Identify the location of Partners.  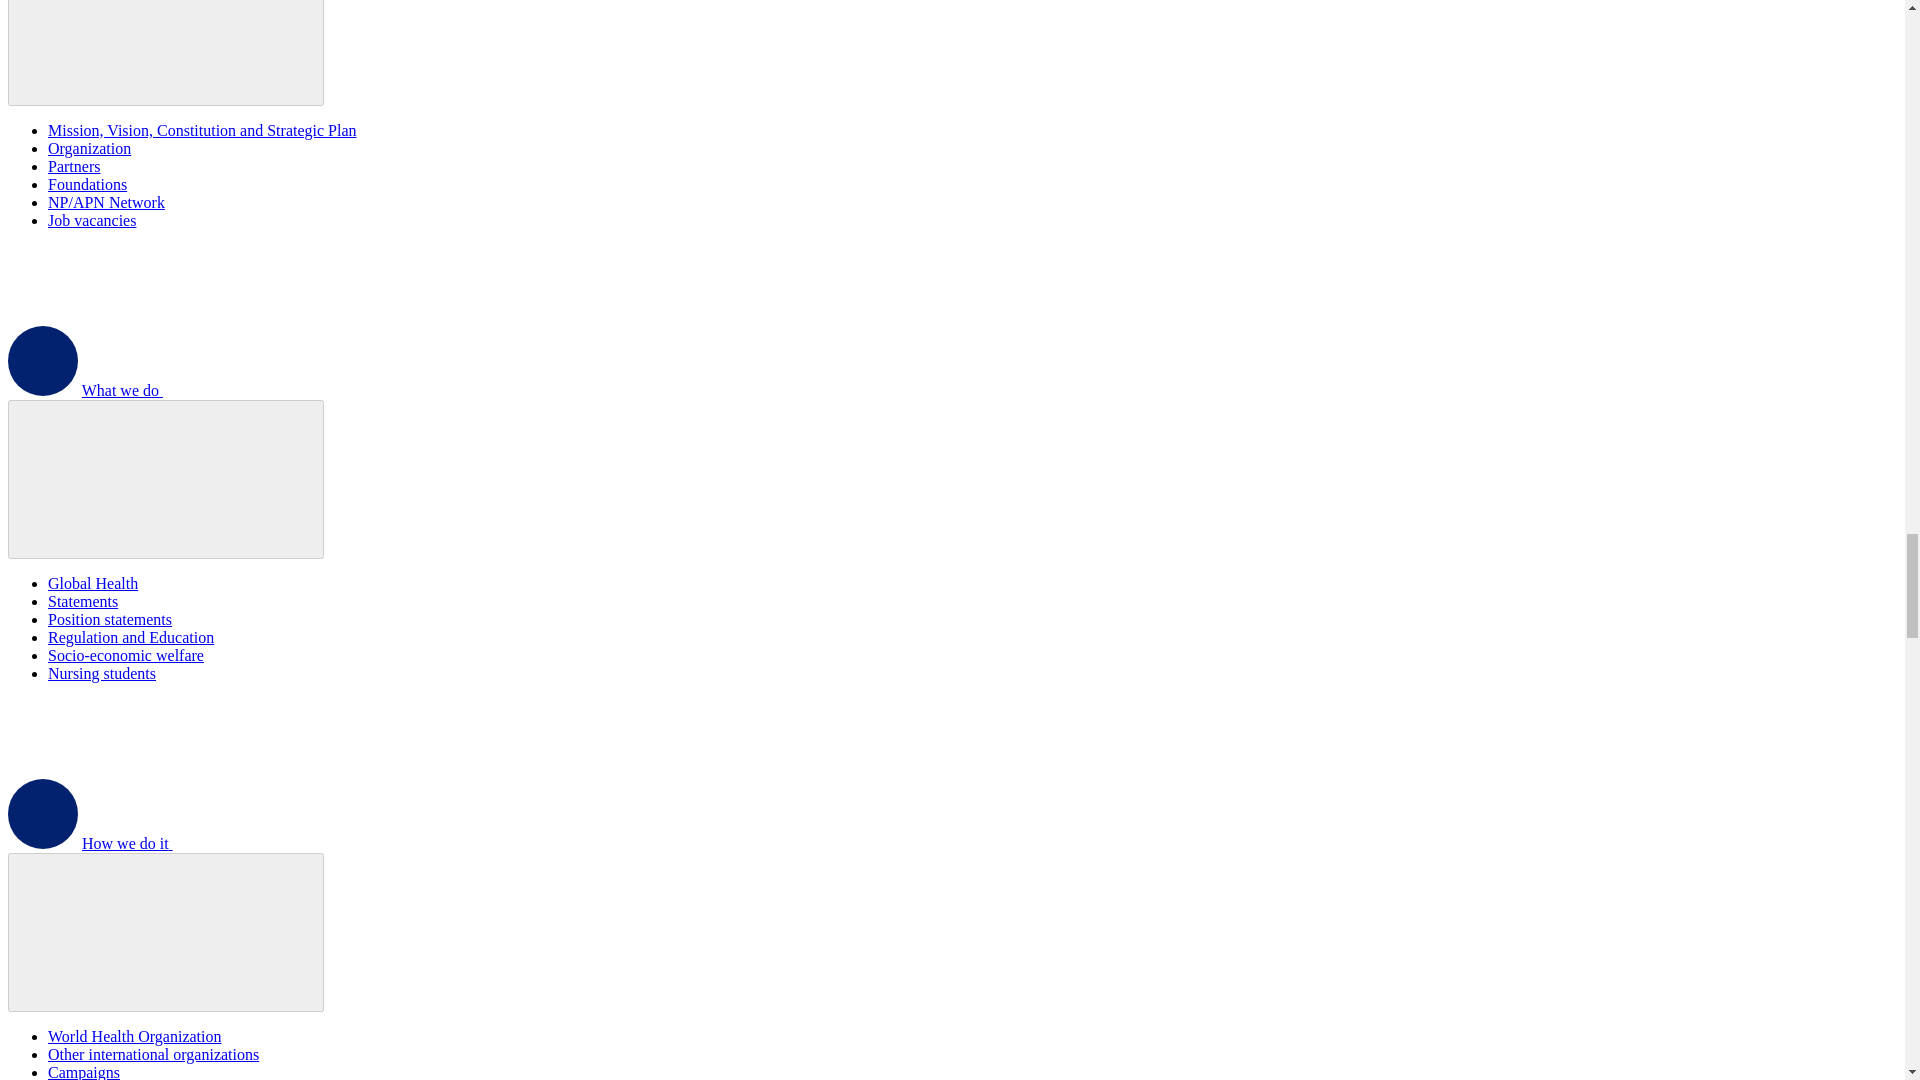
(74, 166).